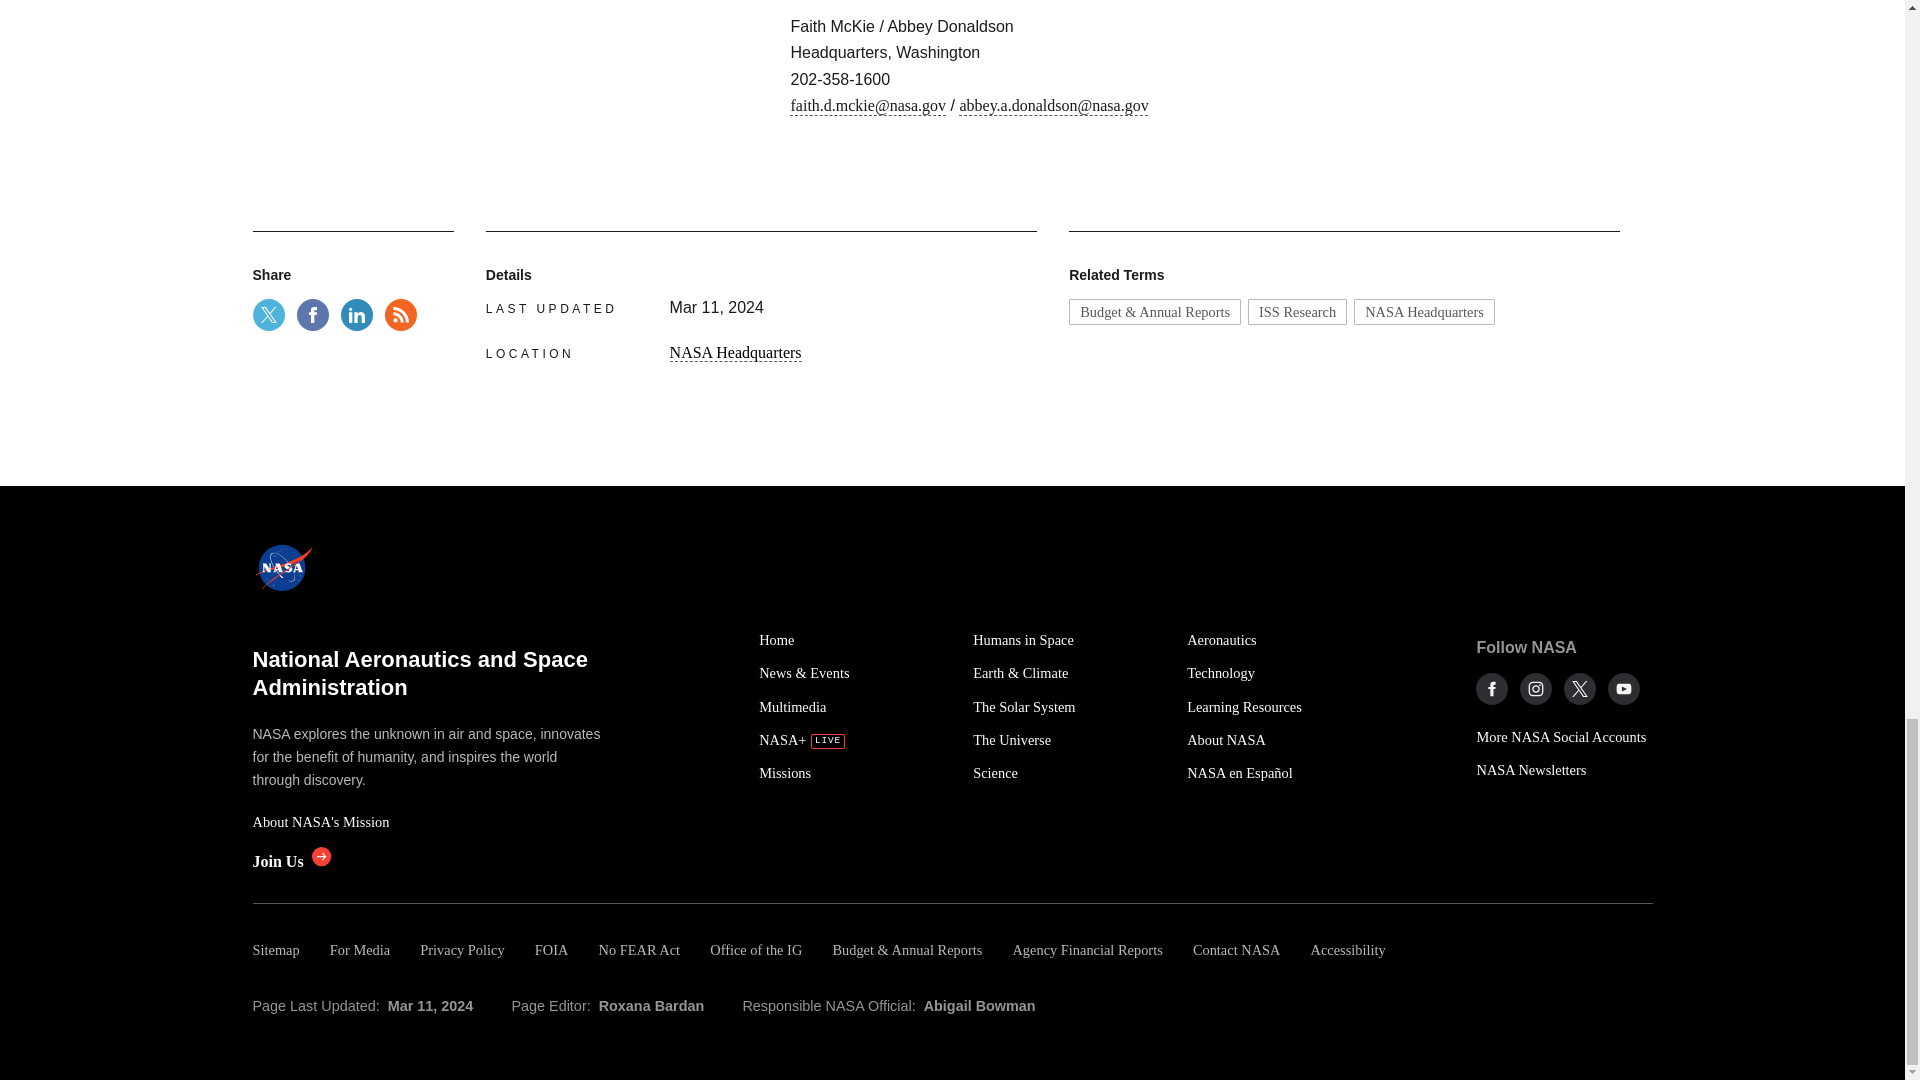 The height and width of the screenshot is (1080, 1920). I want to click on Join Us, so click(290, 862).